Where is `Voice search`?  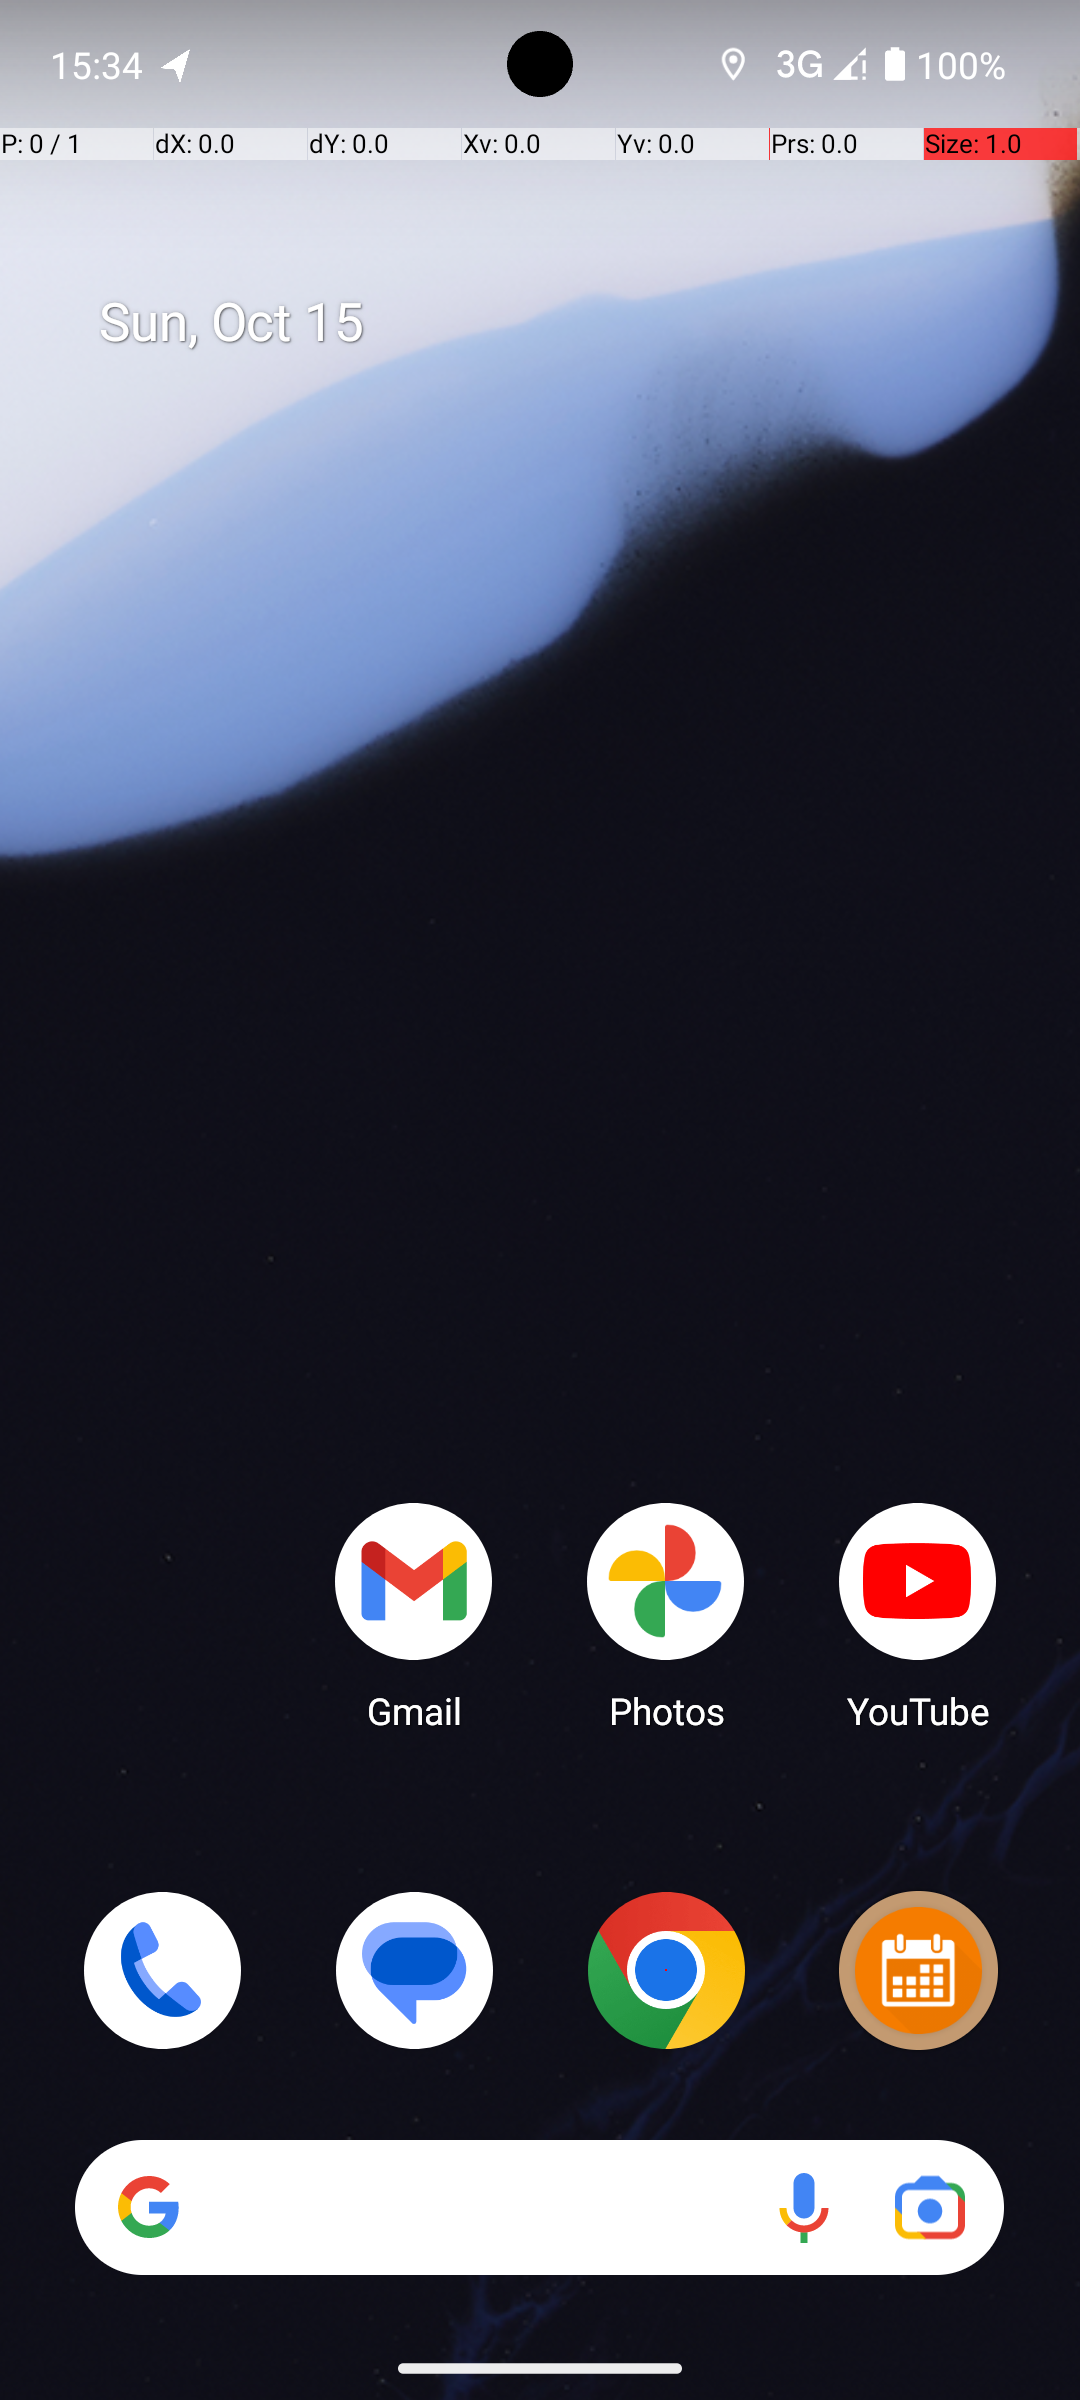
Voice search is located at coordinates (804, 2208).